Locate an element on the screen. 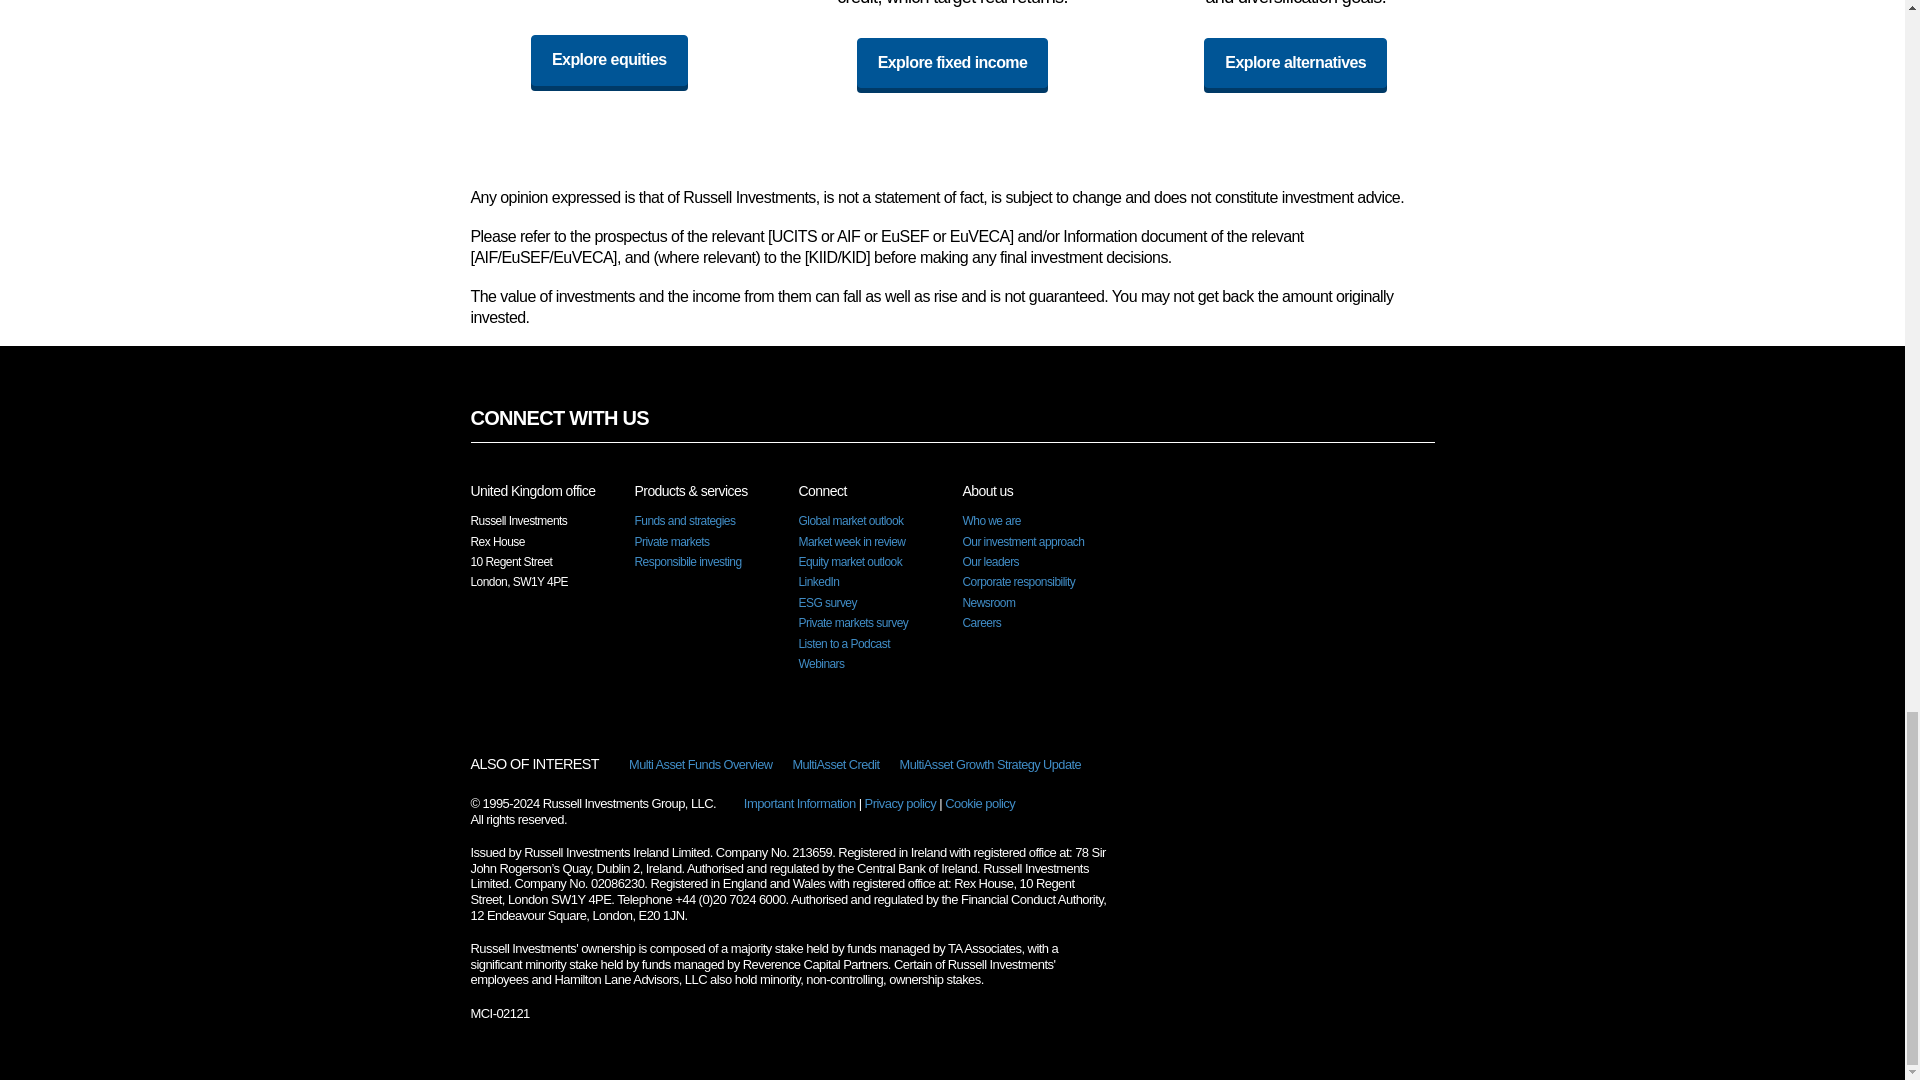  Who we are is located at coordinates (990, 521).